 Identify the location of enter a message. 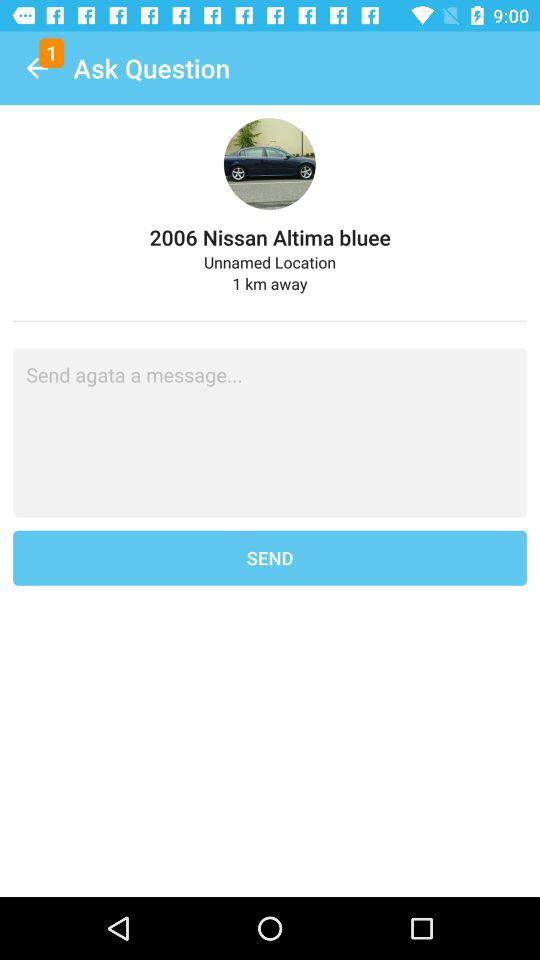
(270, 432).